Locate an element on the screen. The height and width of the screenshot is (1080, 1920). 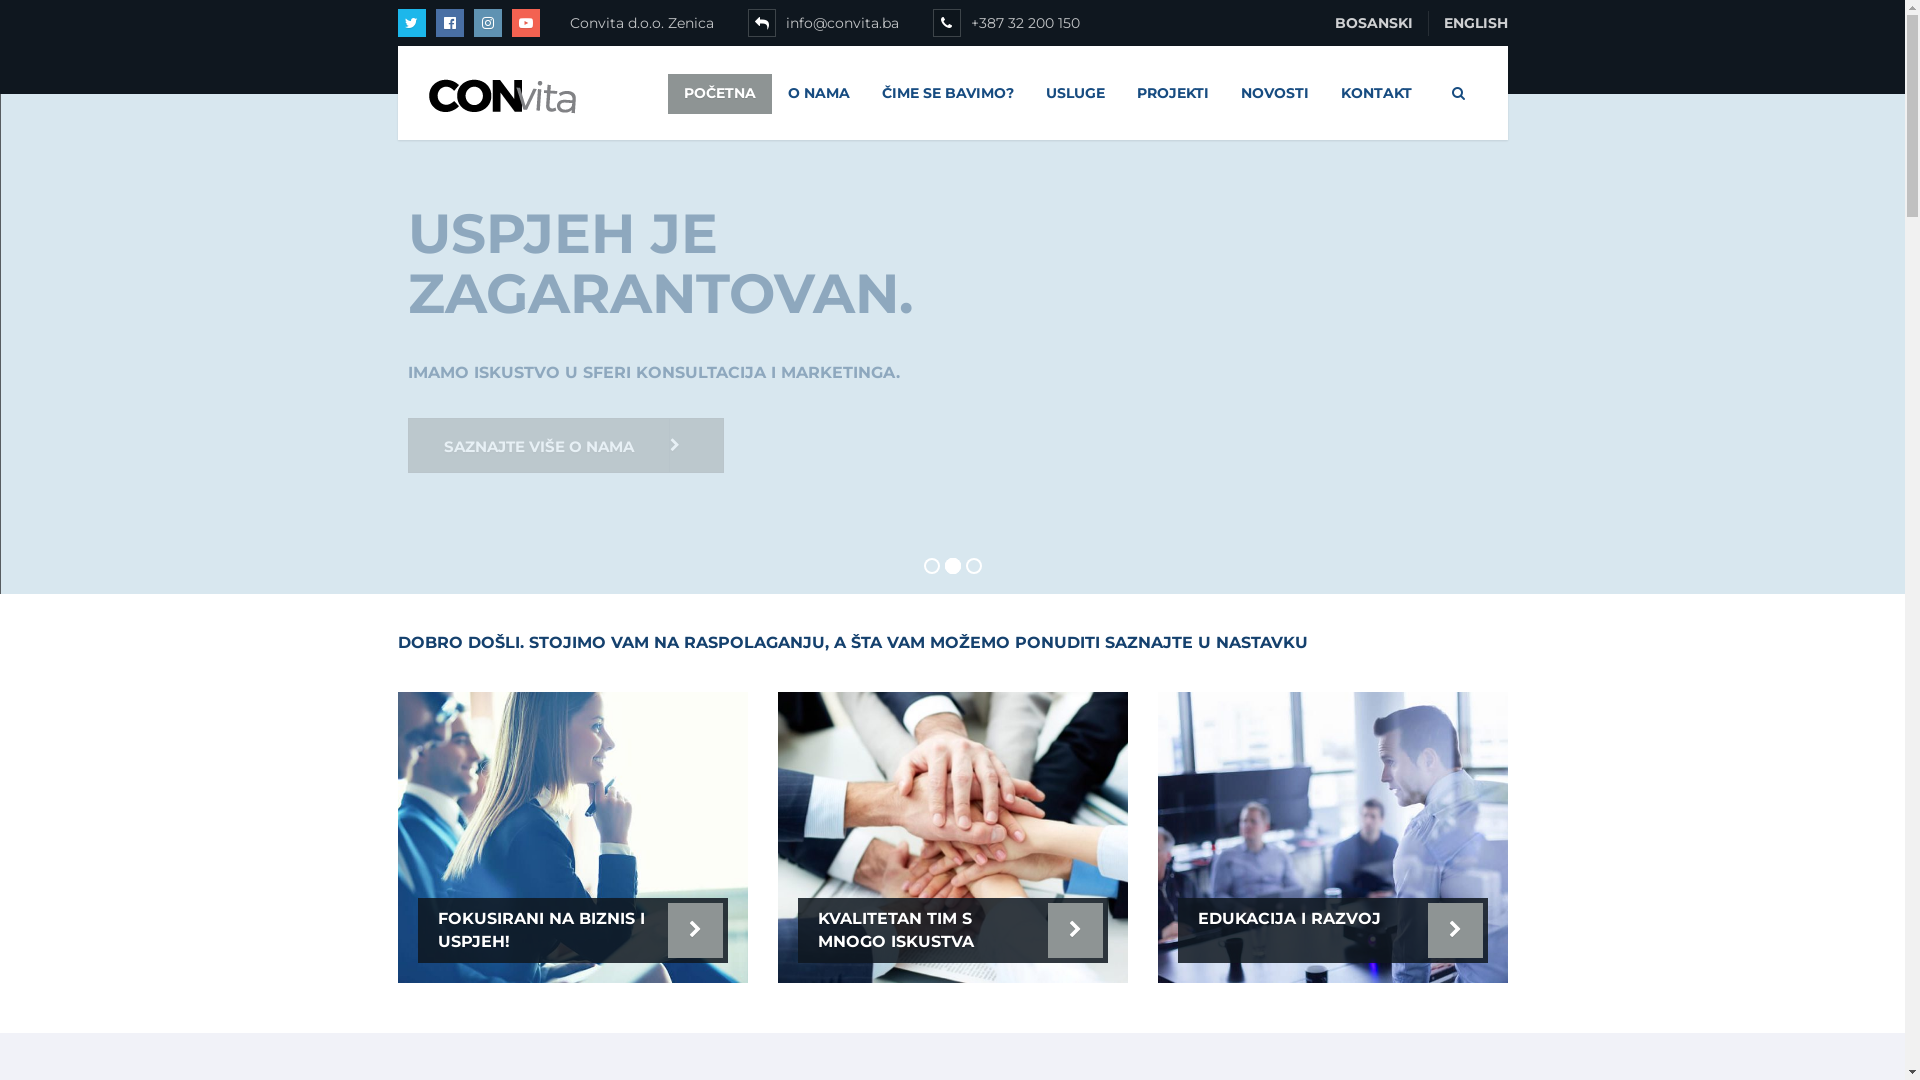
USLUGE is located at coordinates (1076, 94).